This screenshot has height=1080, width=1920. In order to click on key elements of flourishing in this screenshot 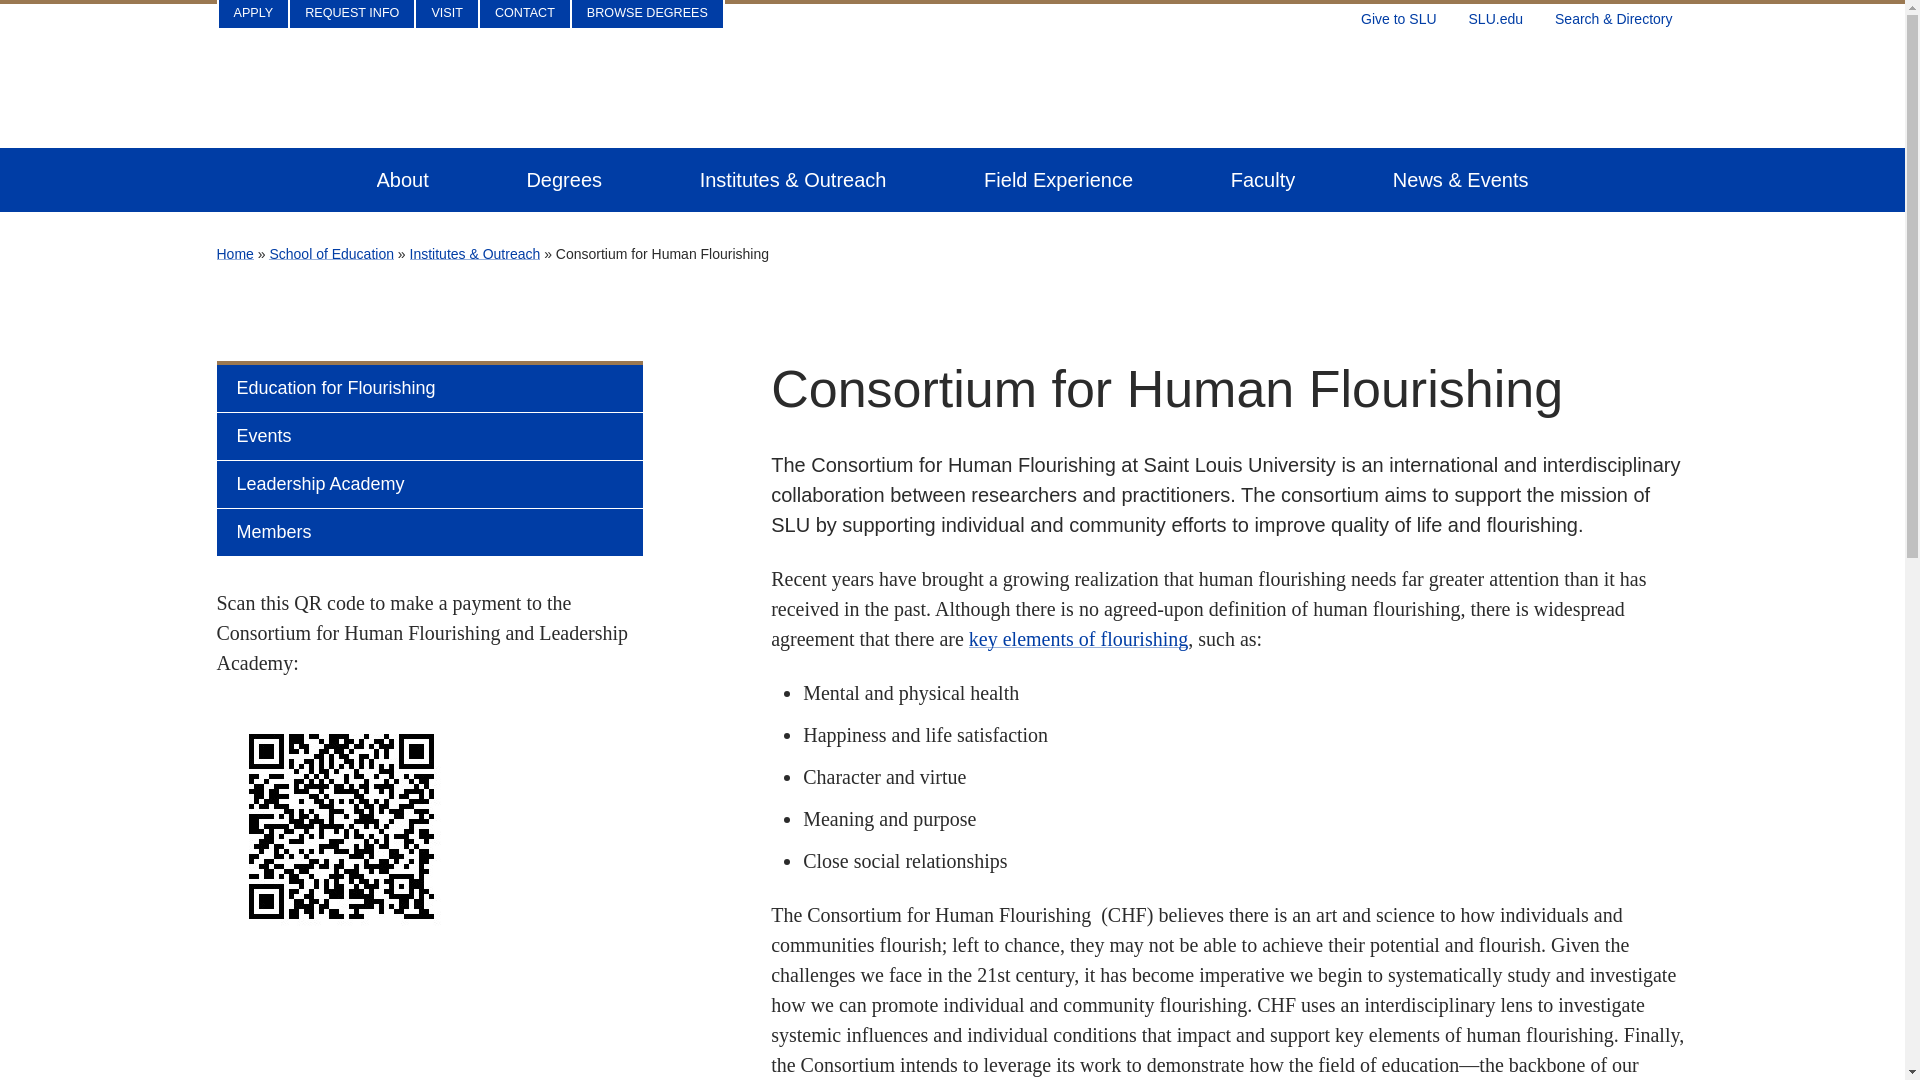, I will do `click(1078, 638)`.